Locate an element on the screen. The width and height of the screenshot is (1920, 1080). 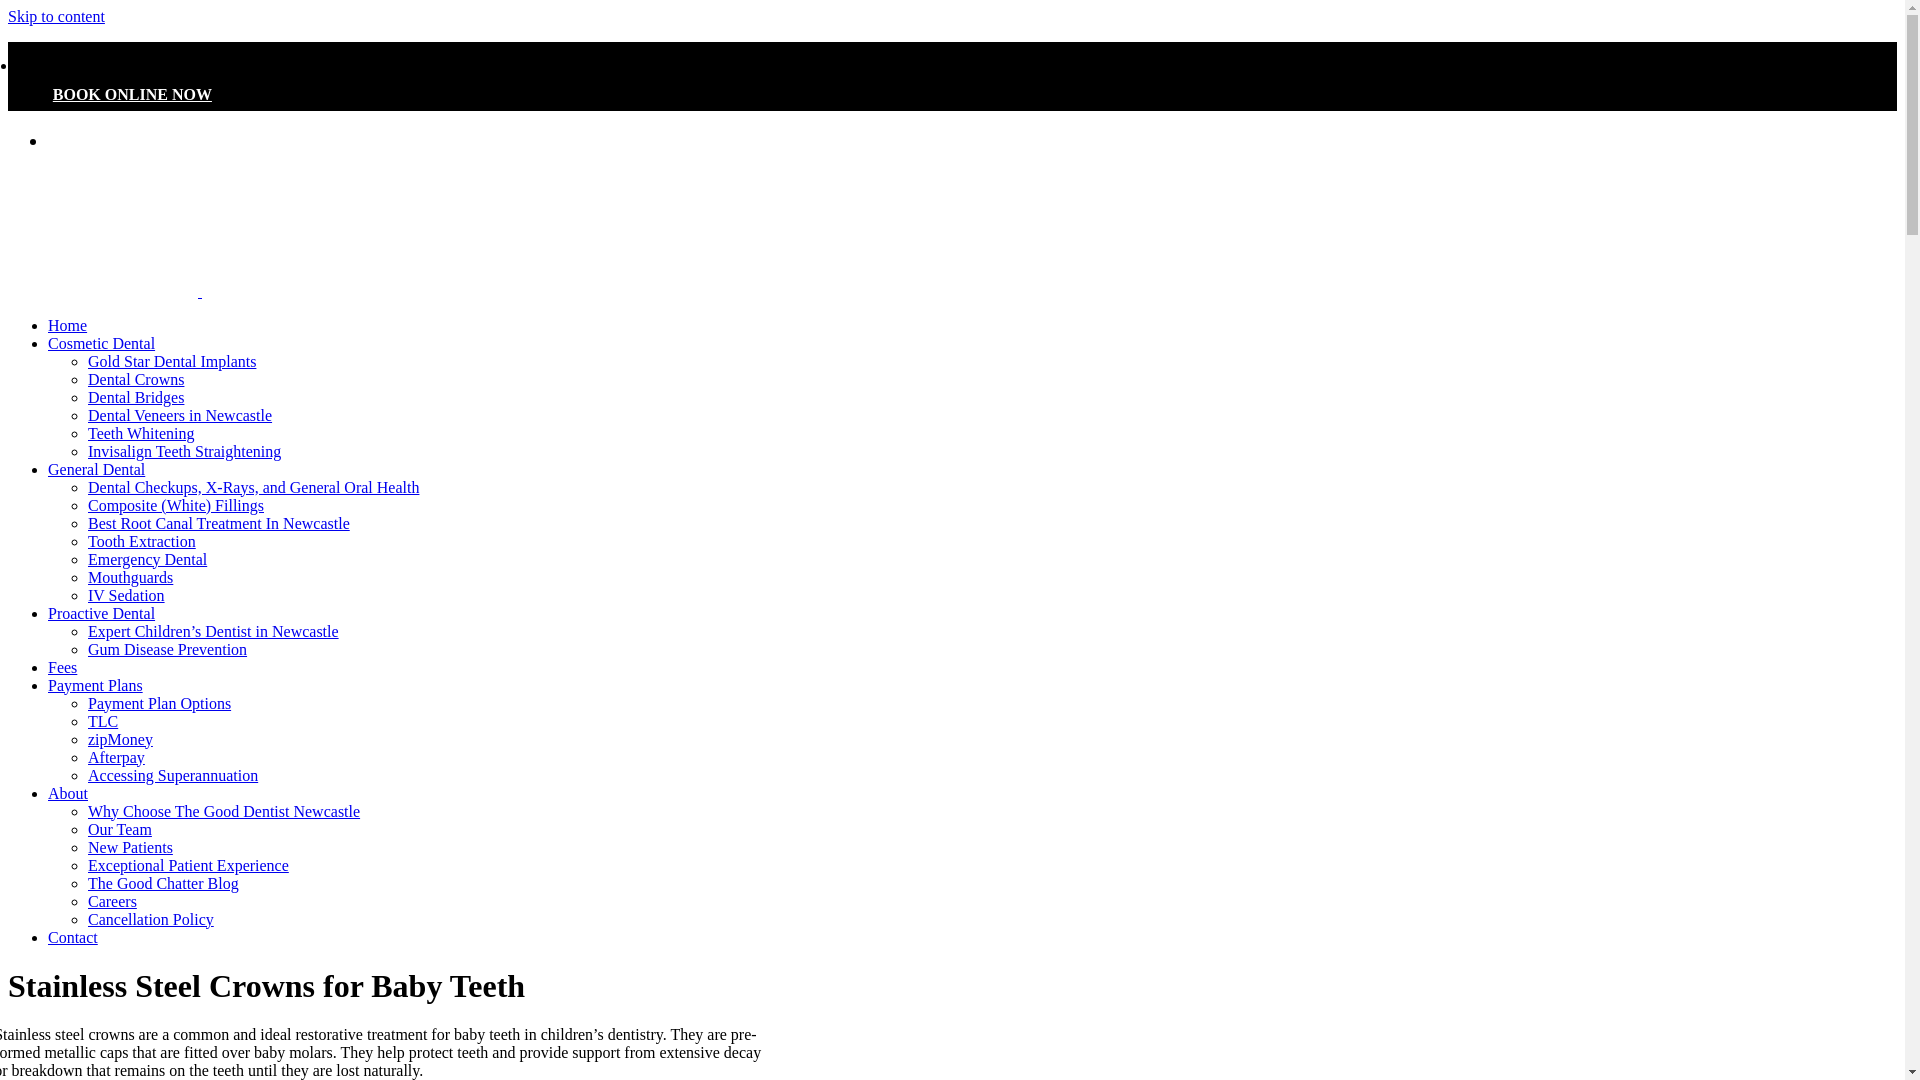
Gold Star Dental Implants is located at coordinates (172, 362).